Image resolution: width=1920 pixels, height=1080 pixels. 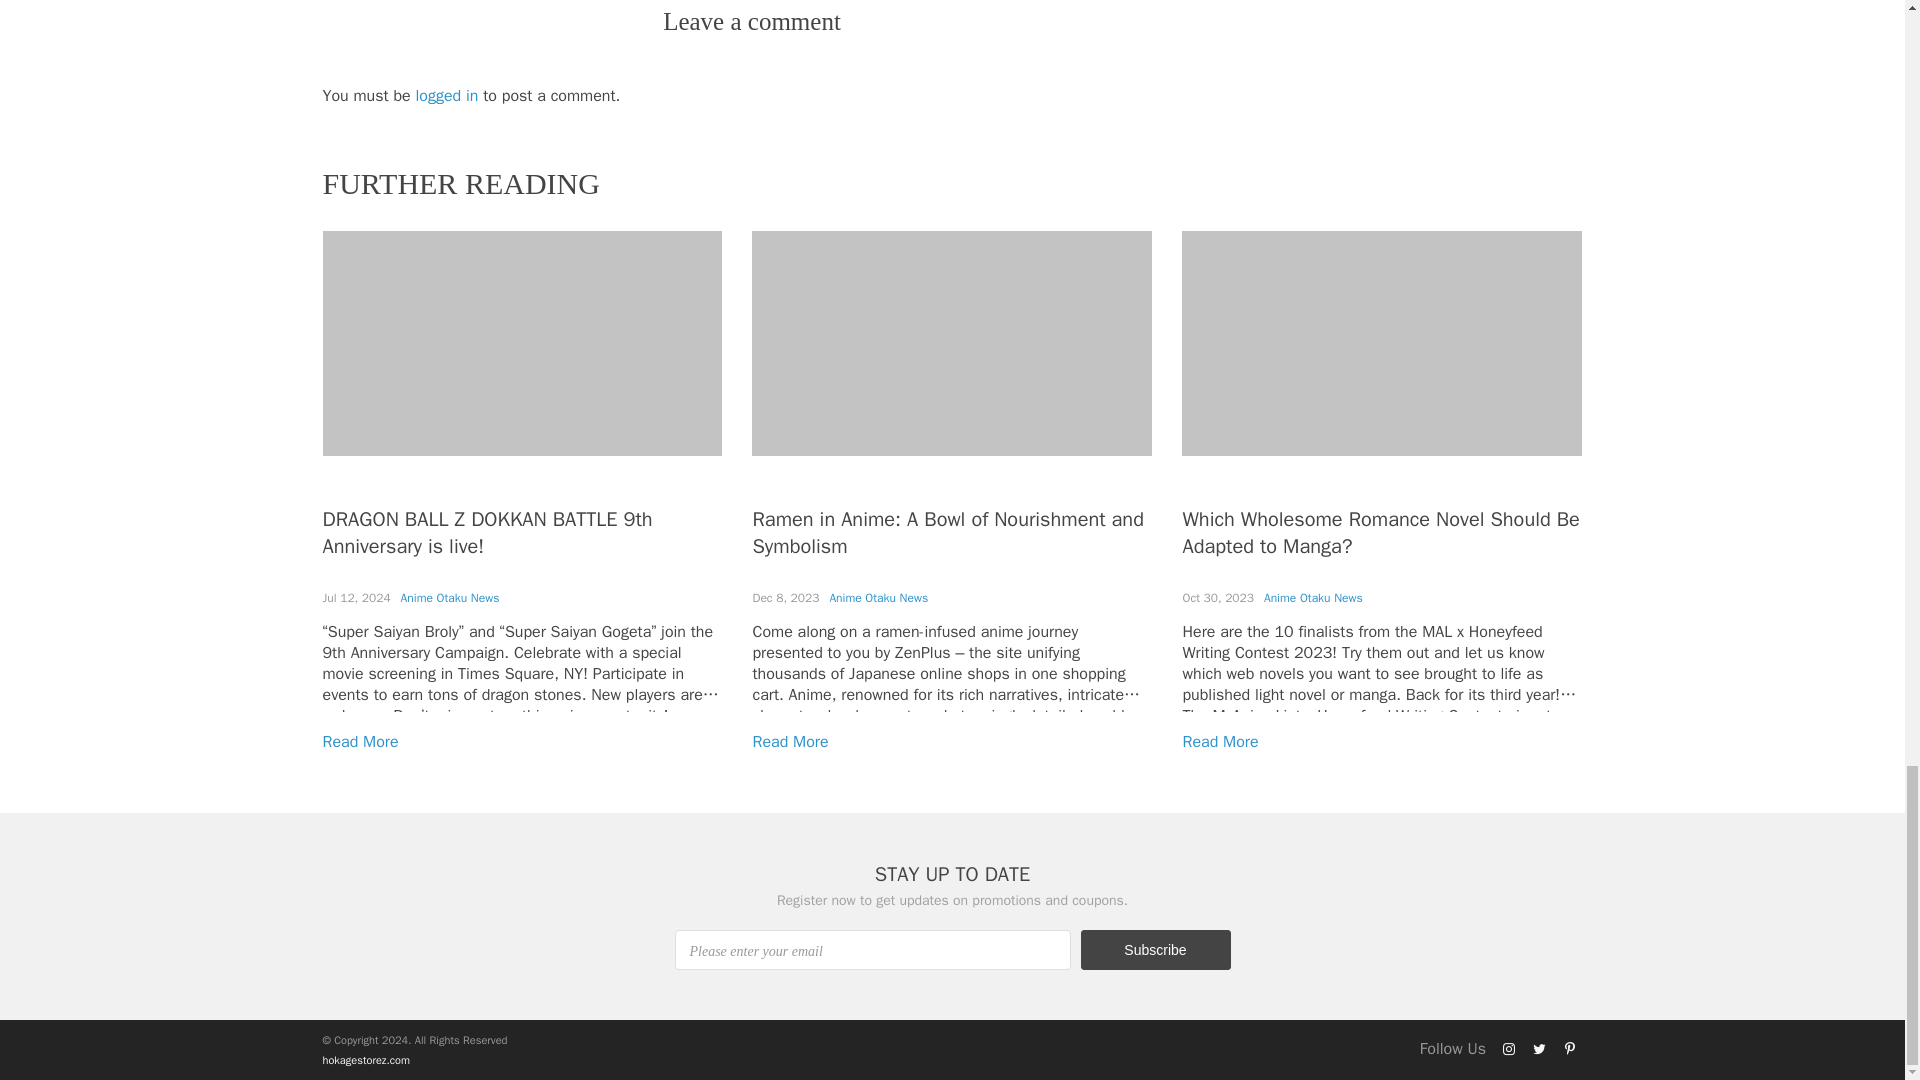 What do you see at coordinates (1380, 532) in the screenshot?
I see `Which Wholesome Romance Novel Should Be Adapted to Manga?` at bounding box center [1380, 532].